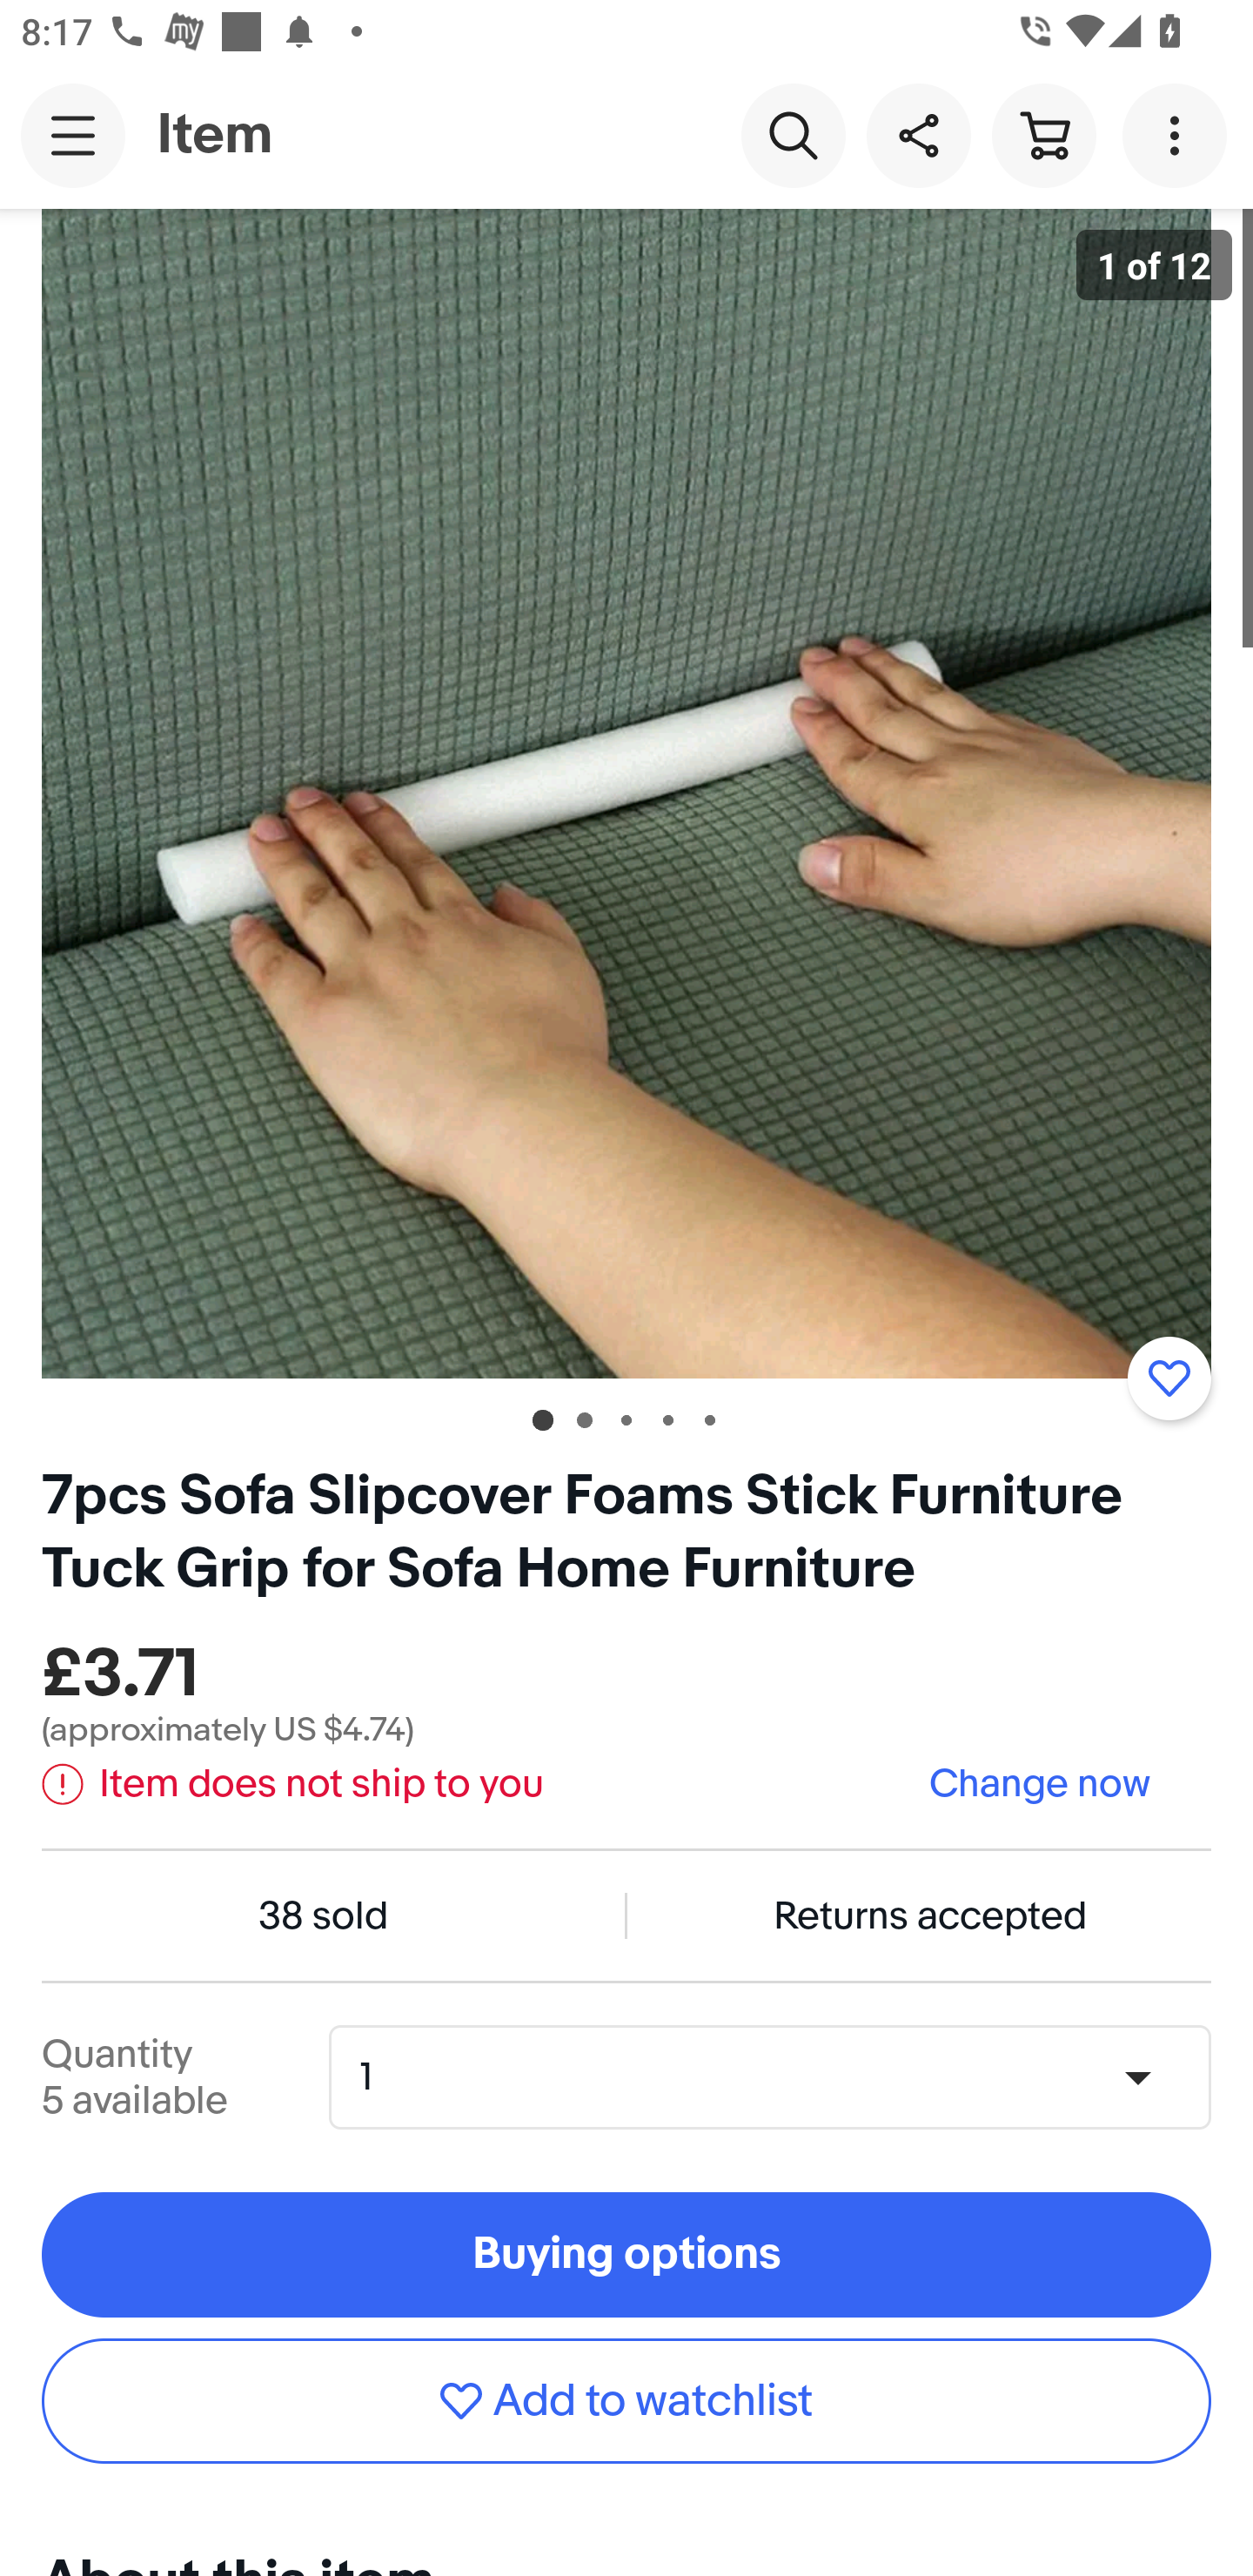  Describe the element at coordinates (1043, 134) in the screenshot. I see `Cart button shopping cart` at that location.